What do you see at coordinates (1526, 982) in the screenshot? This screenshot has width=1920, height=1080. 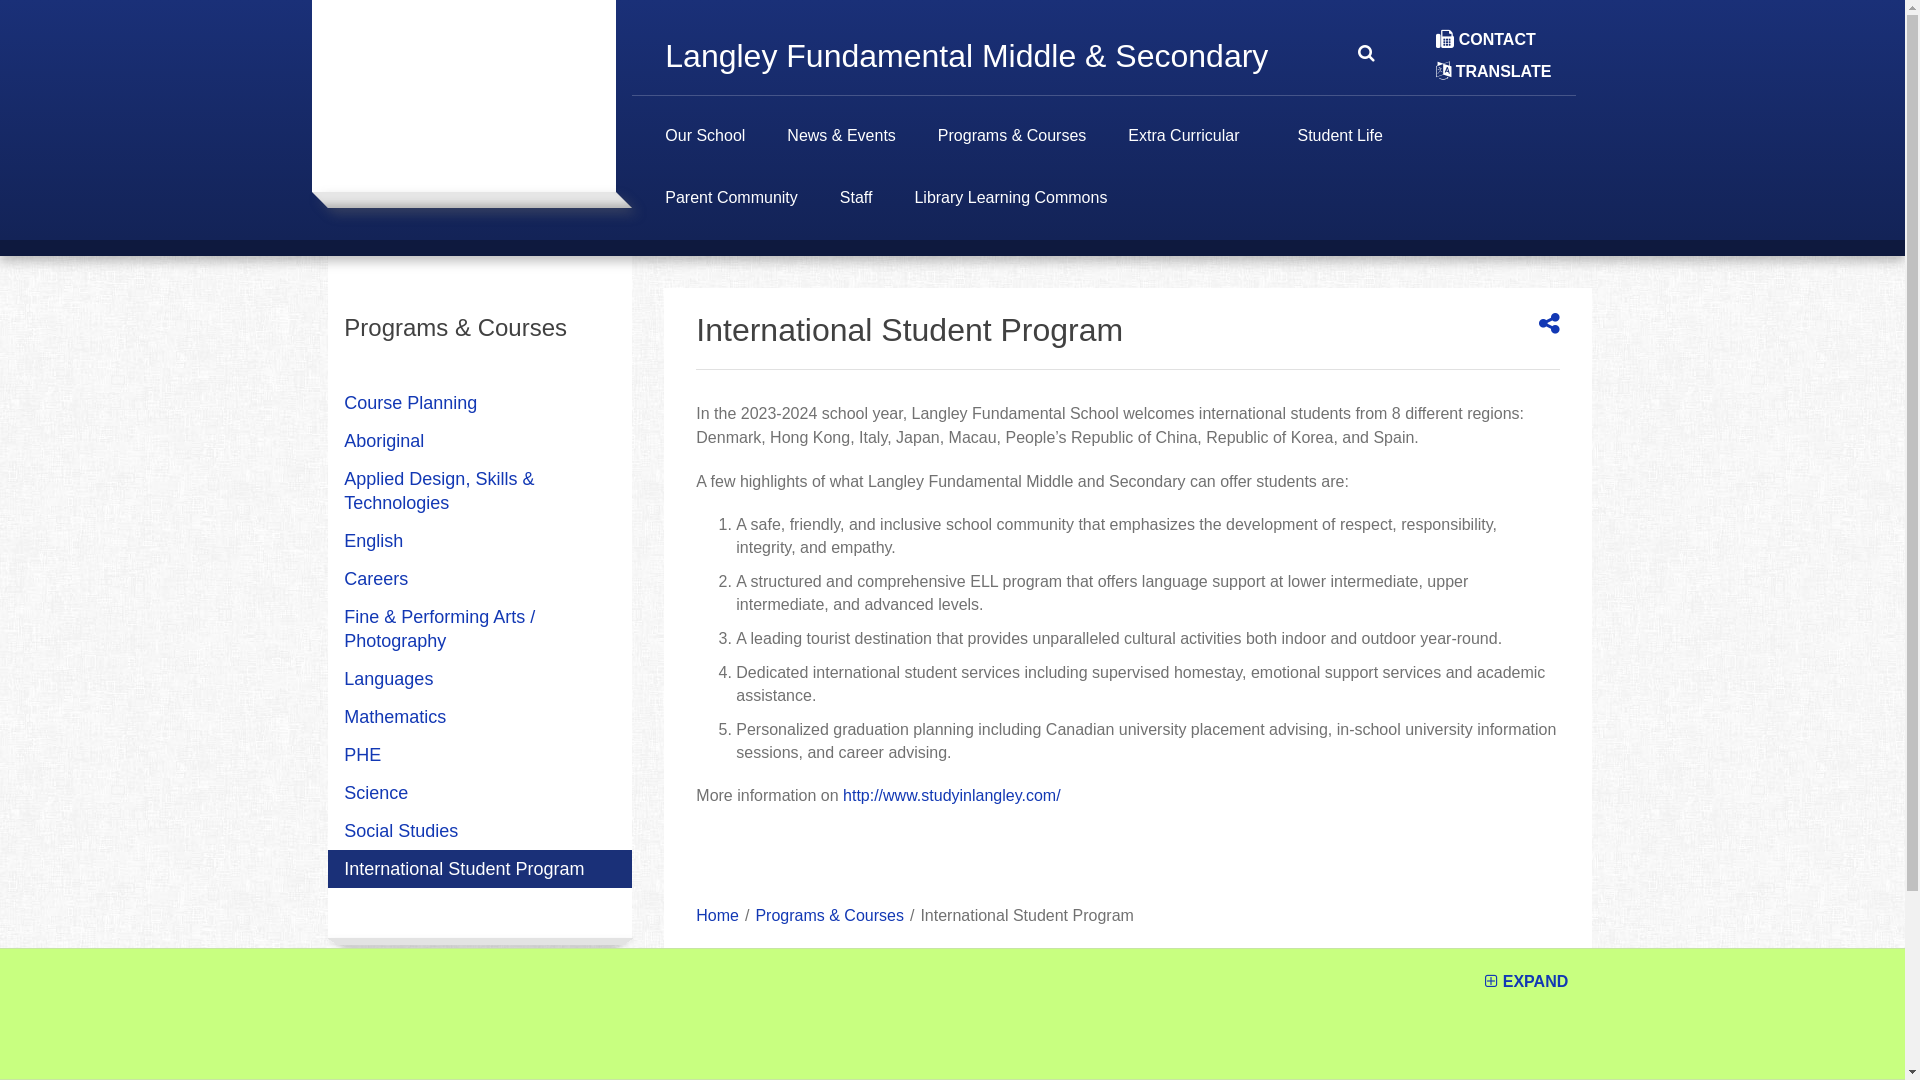 I see ` EXPAND` at bounding box center [1526, 982].